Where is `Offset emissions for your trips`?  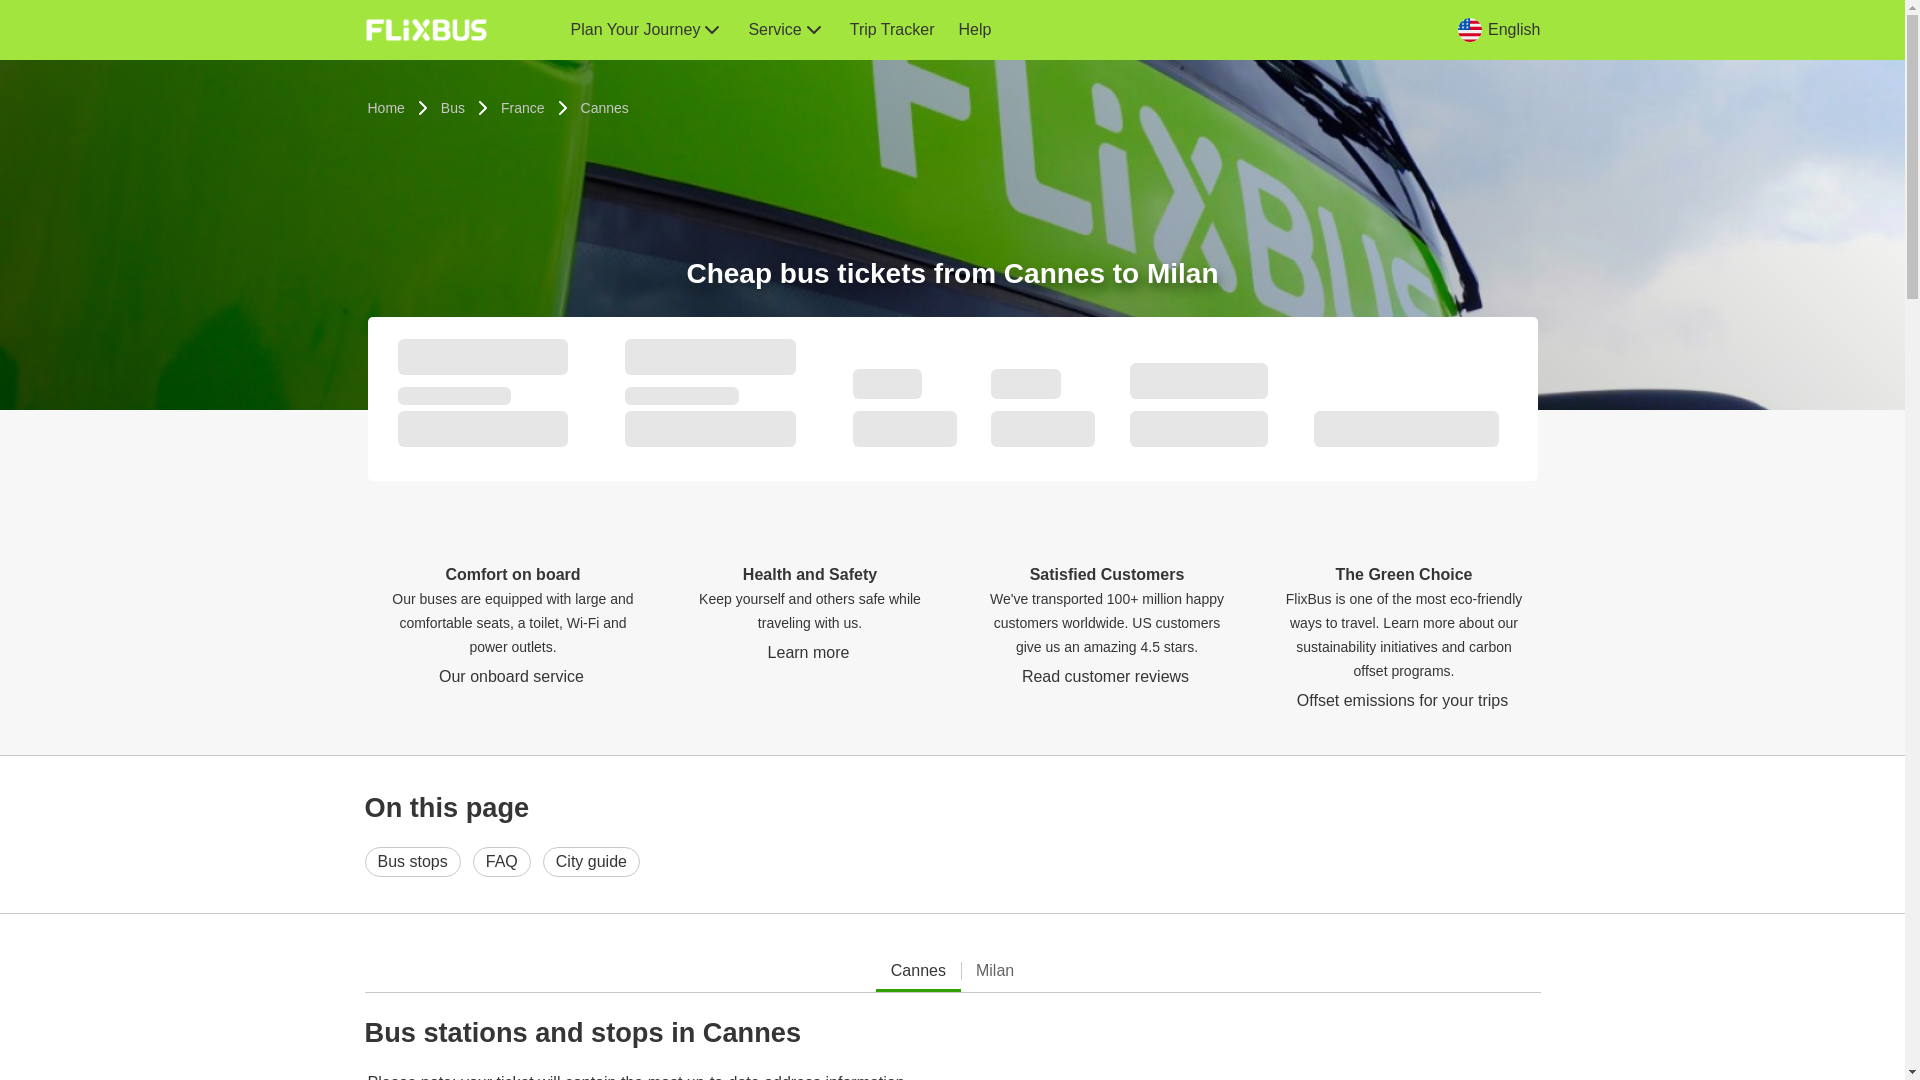
Offset emissions for your trips is located at coordinates (1404, 700).